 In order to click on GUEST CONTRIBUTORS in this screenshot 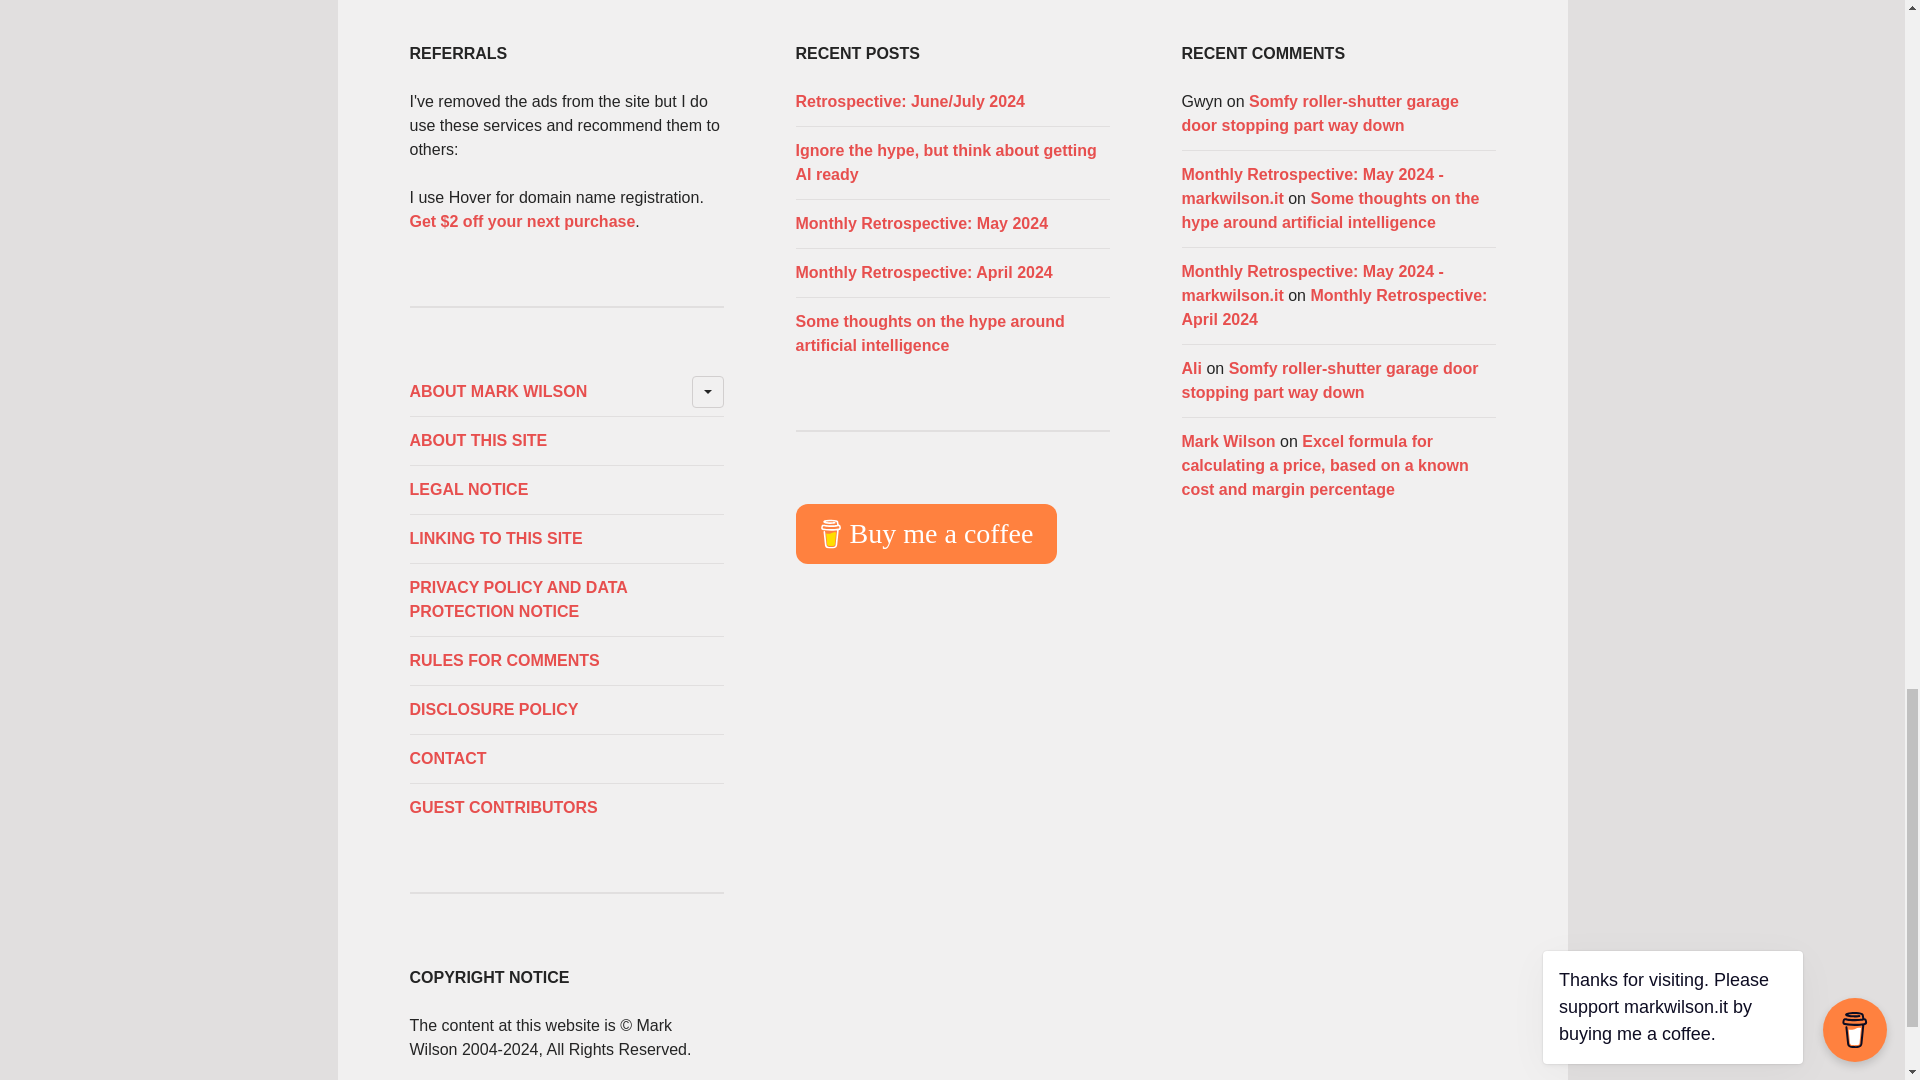, I will do `click(566, 807)`.